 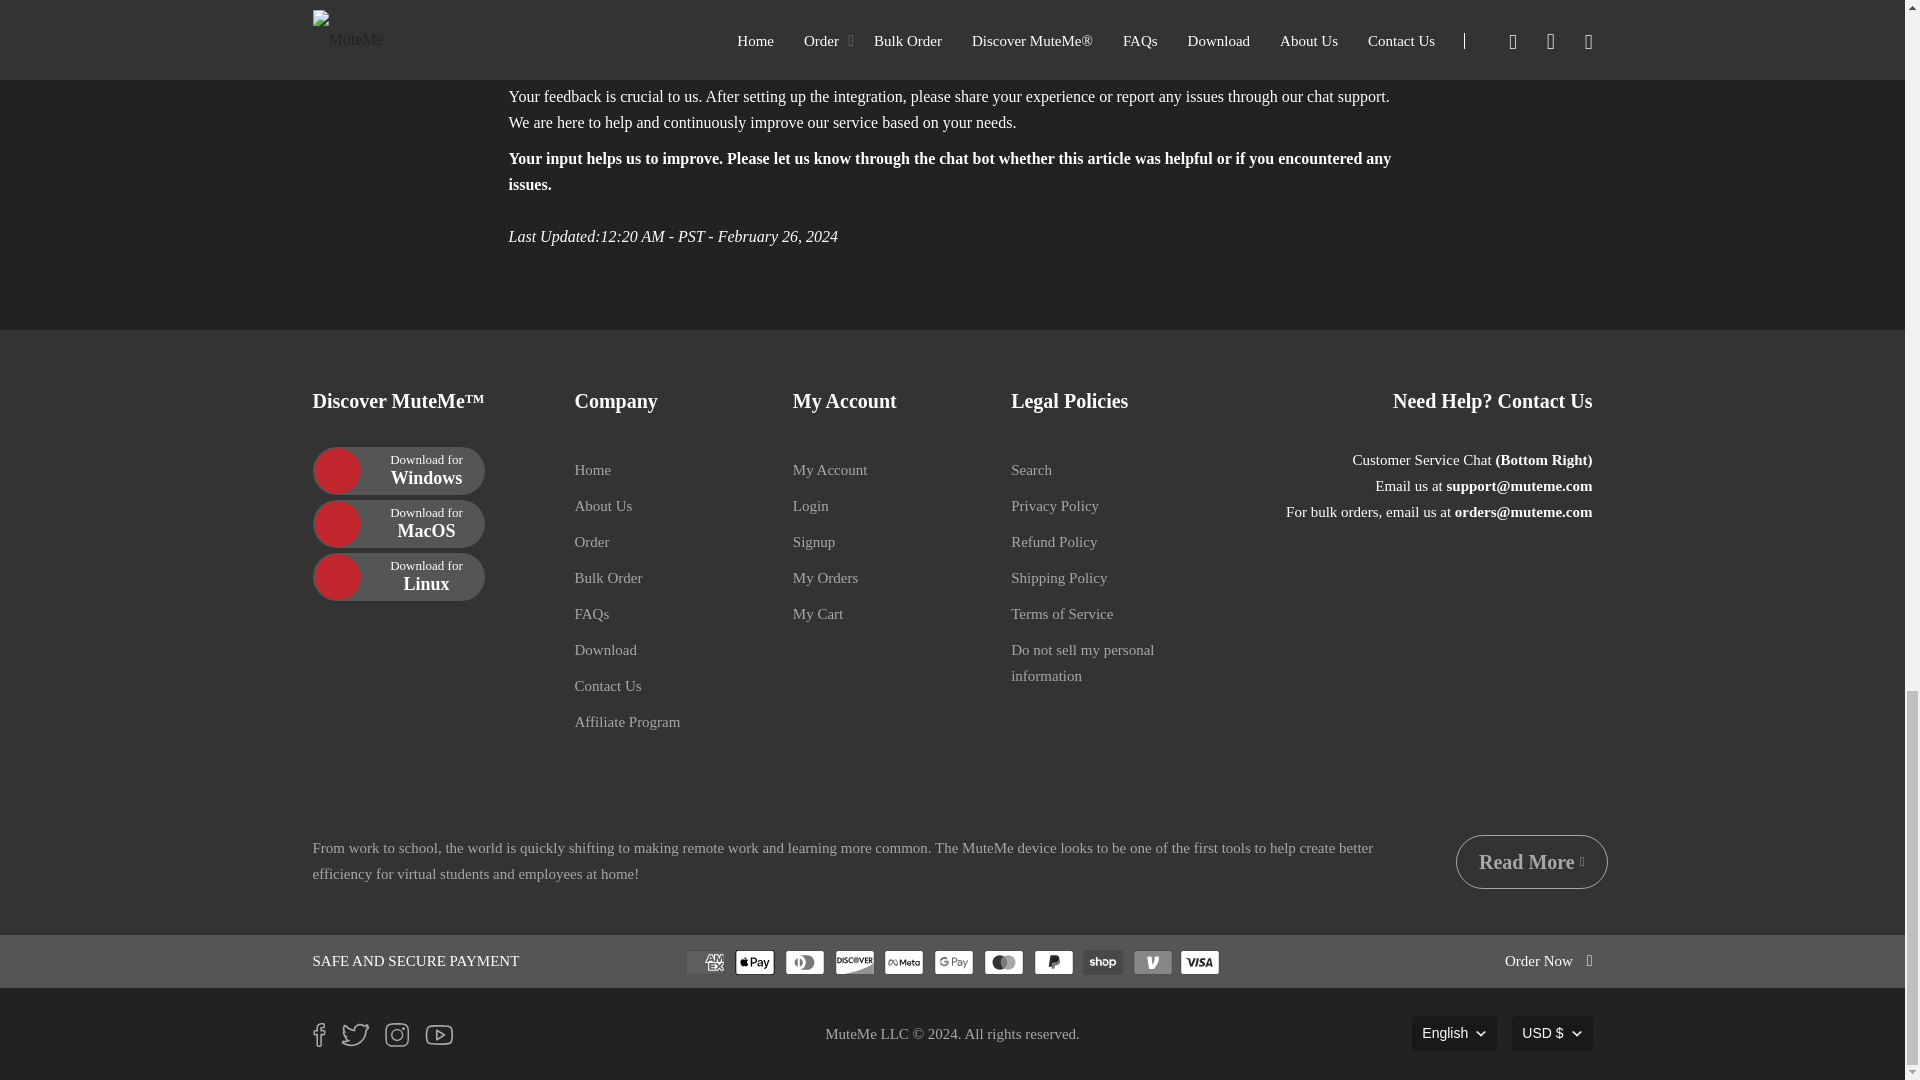 I want to click on Twitter, so click(x=362, y=1038).